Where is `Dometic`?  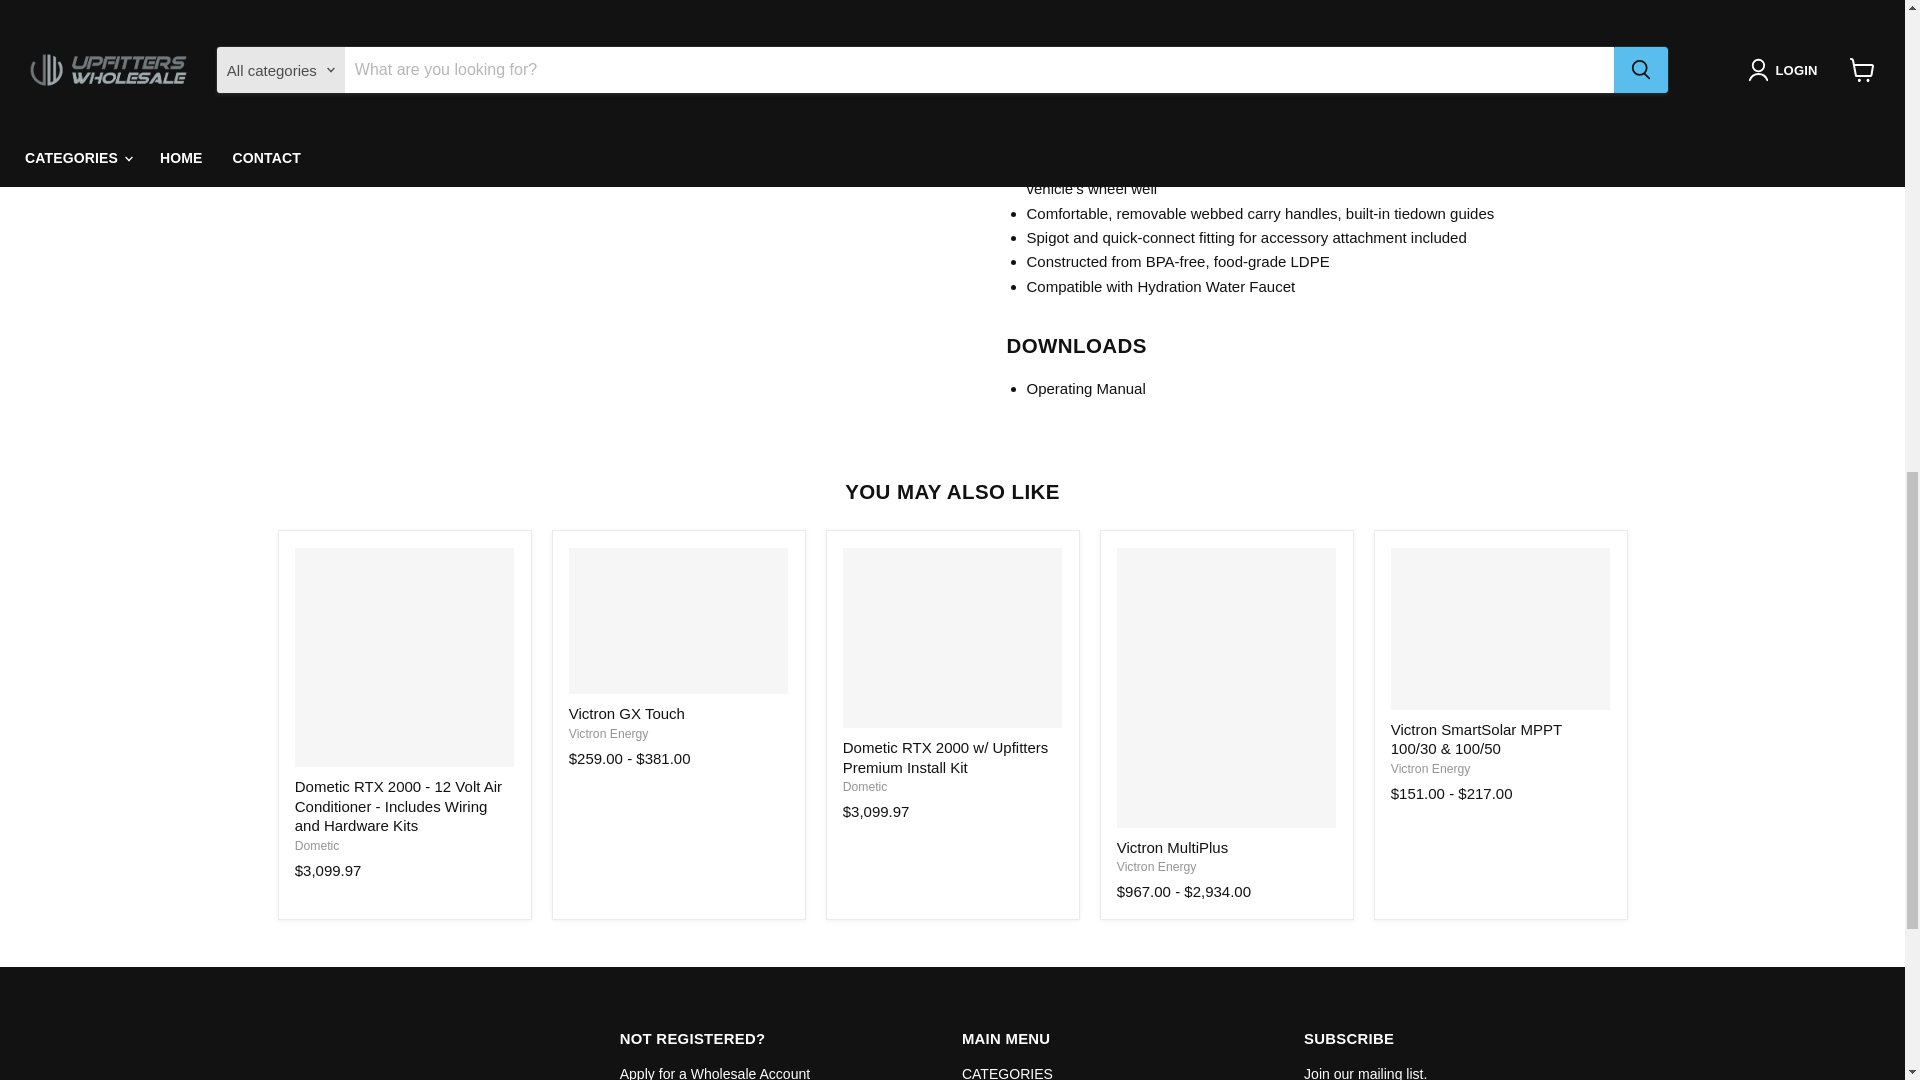 Dometic is located at coordinates (864, 786).